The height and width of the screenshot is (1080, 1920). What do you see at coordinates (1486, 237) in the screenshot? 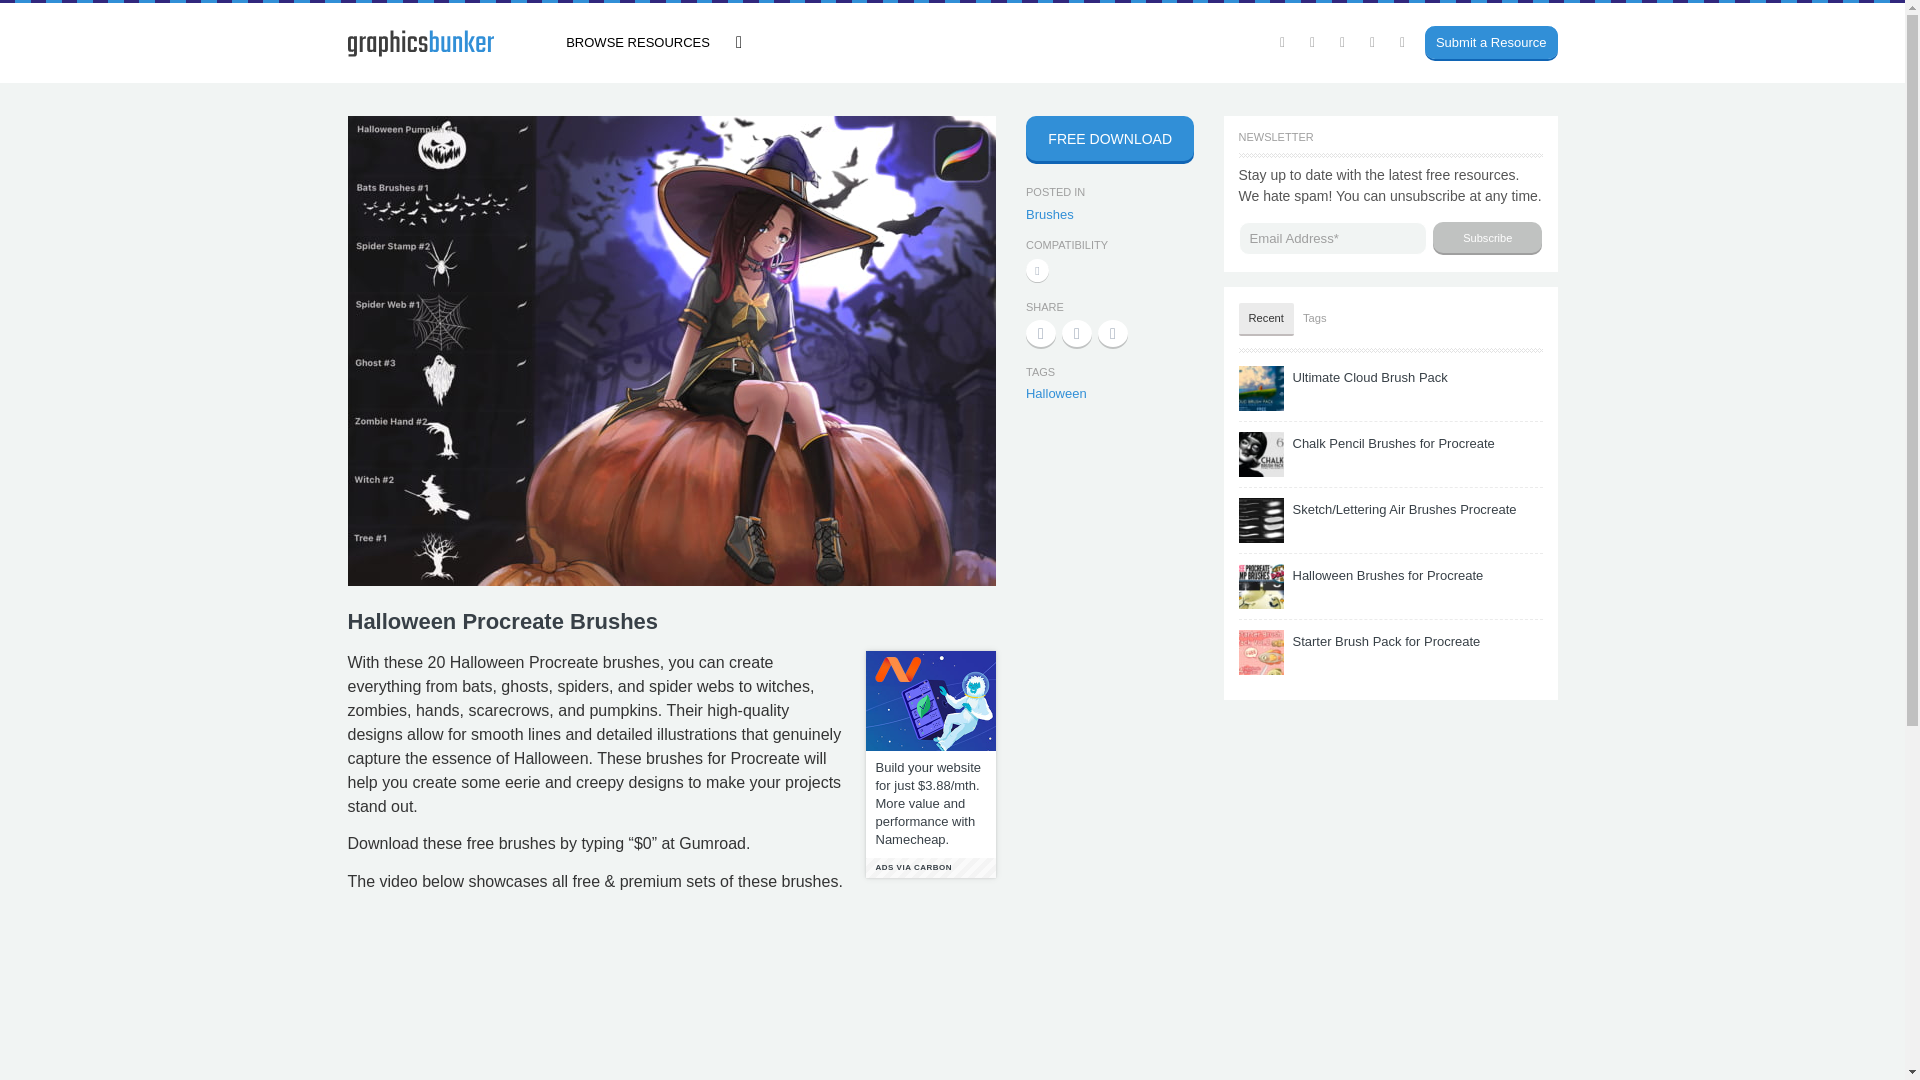
I see `Subscribe` at bounding box center [1486, 237].